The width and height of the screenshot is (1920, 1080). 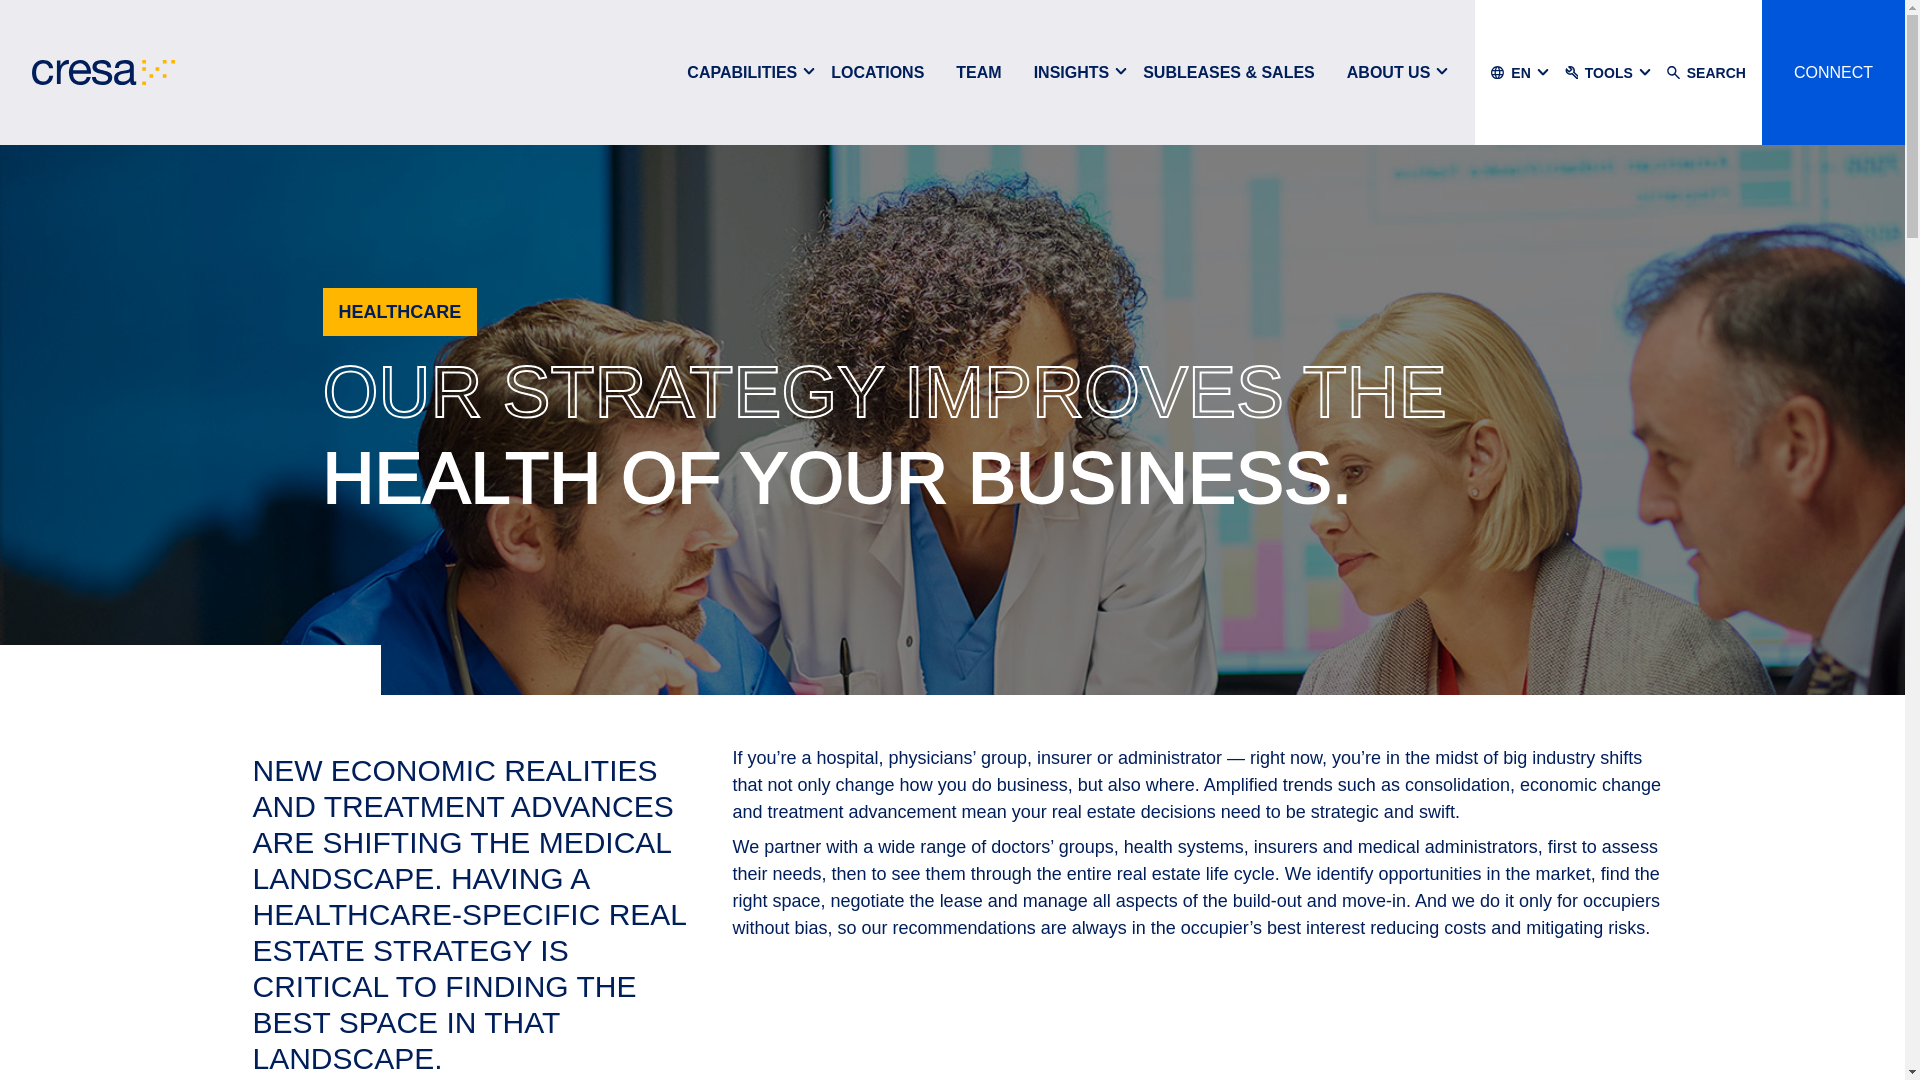 What do you see at coordinates (877, 72) in the screenshot?
I see `LOCATIONS` at bounding box center [877, 72].